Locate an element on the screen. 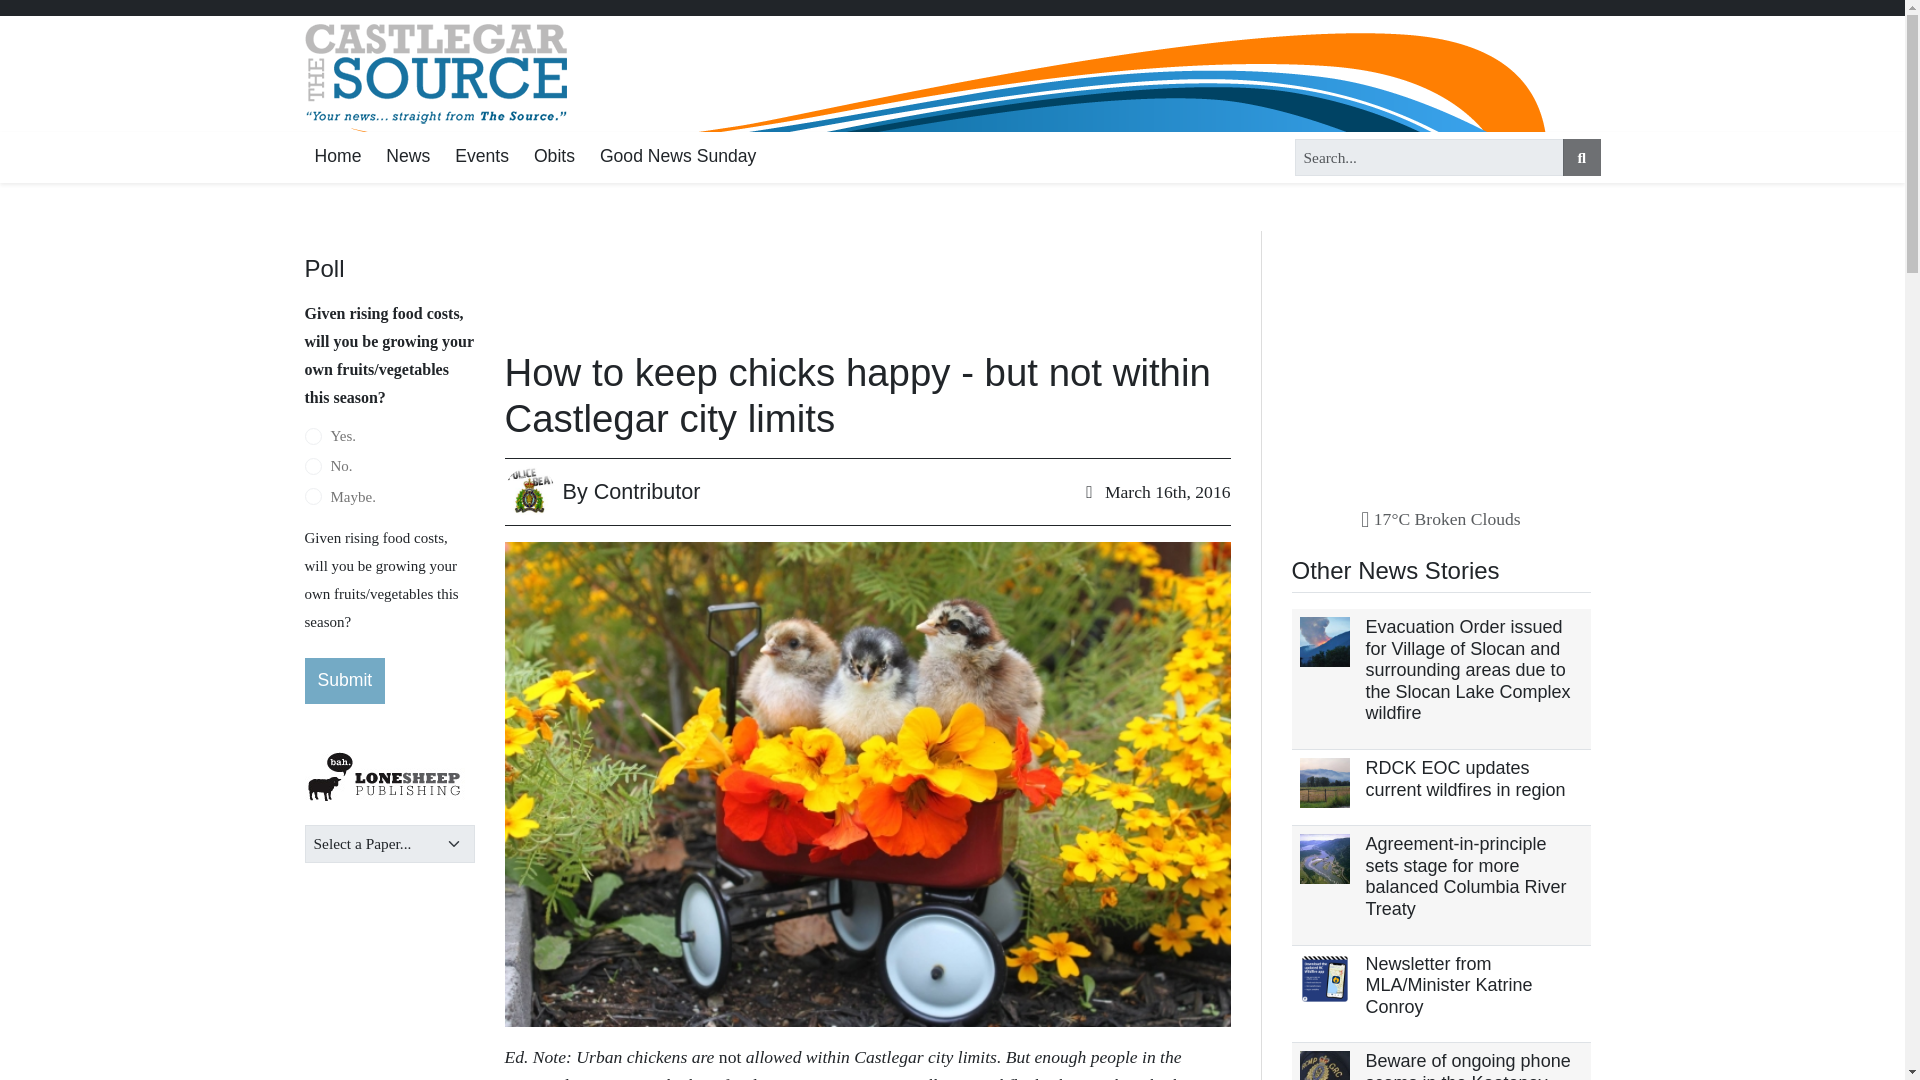 The height and width of the screenshot is (1080, 1920). Events is located at coordinates (482, 156).